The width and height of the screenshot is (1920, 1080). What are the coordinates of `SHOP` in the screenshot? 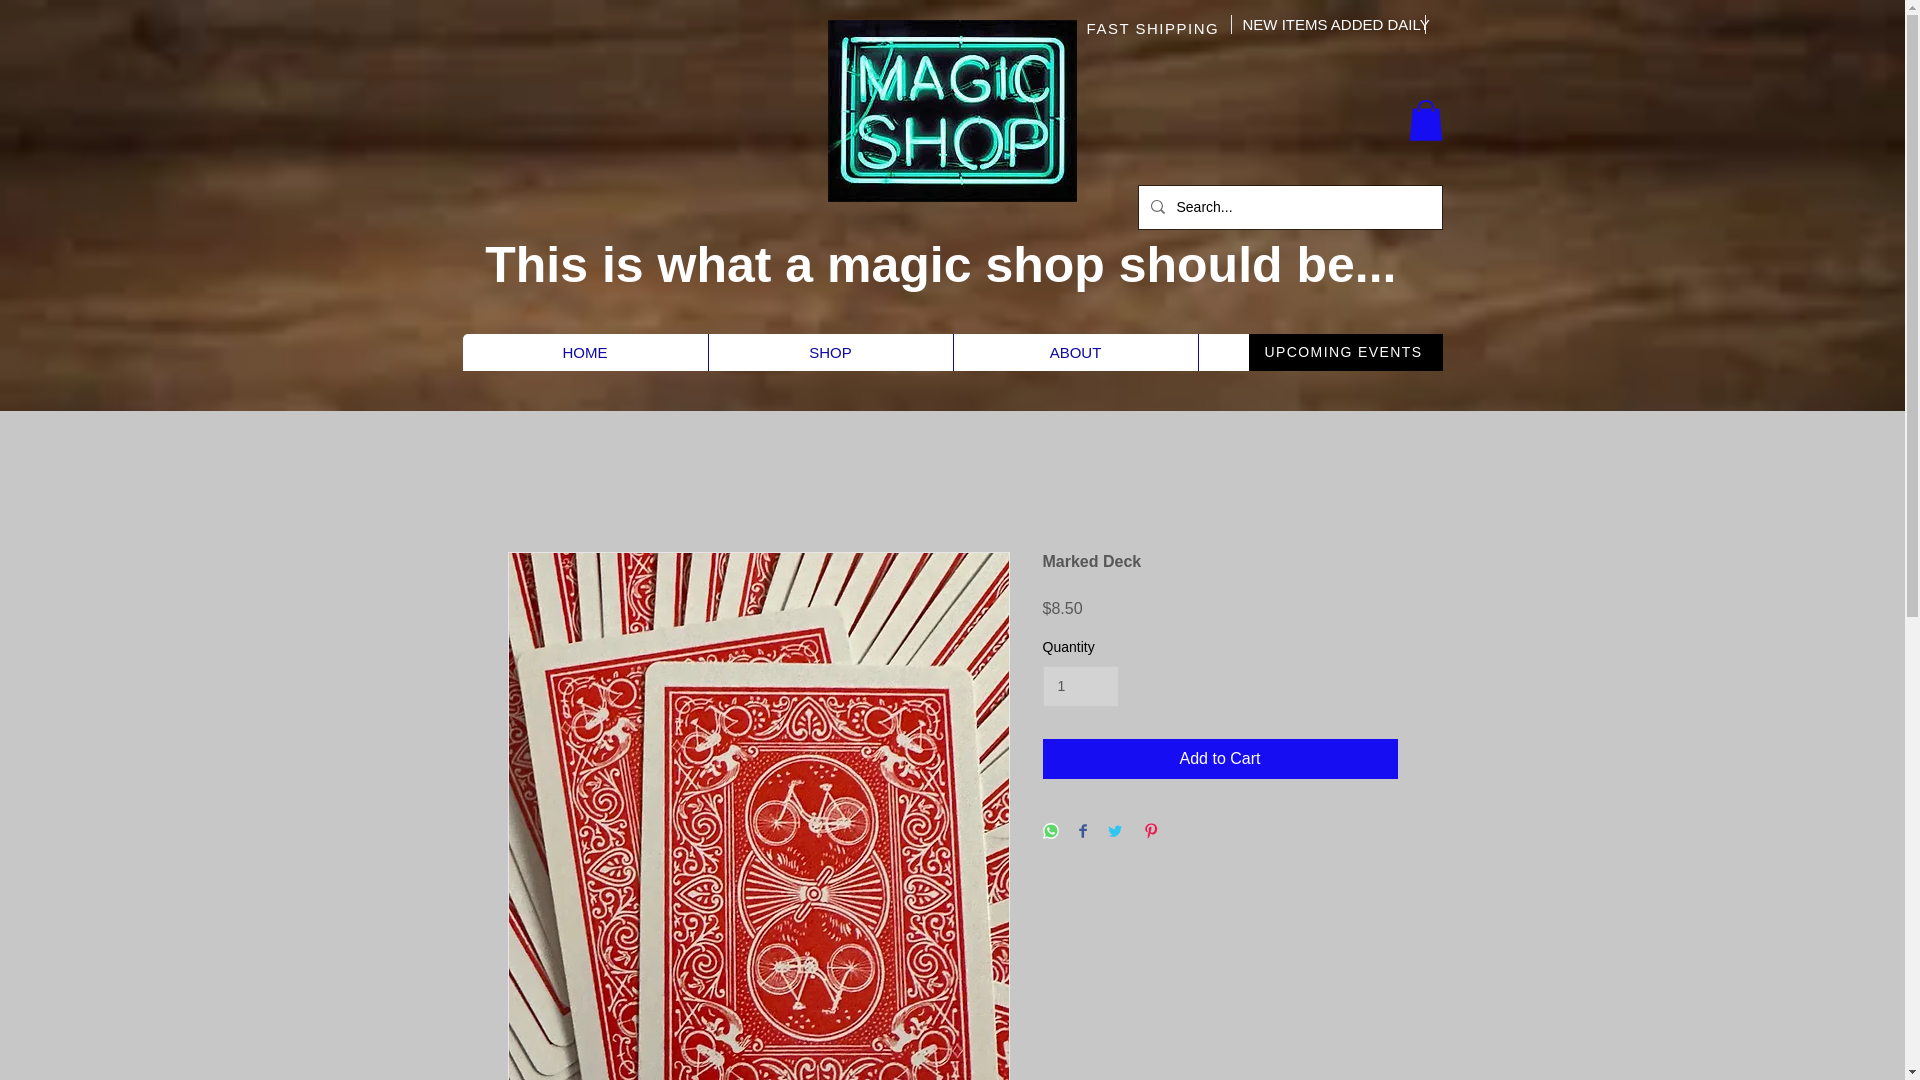 It's located at (830, 352).